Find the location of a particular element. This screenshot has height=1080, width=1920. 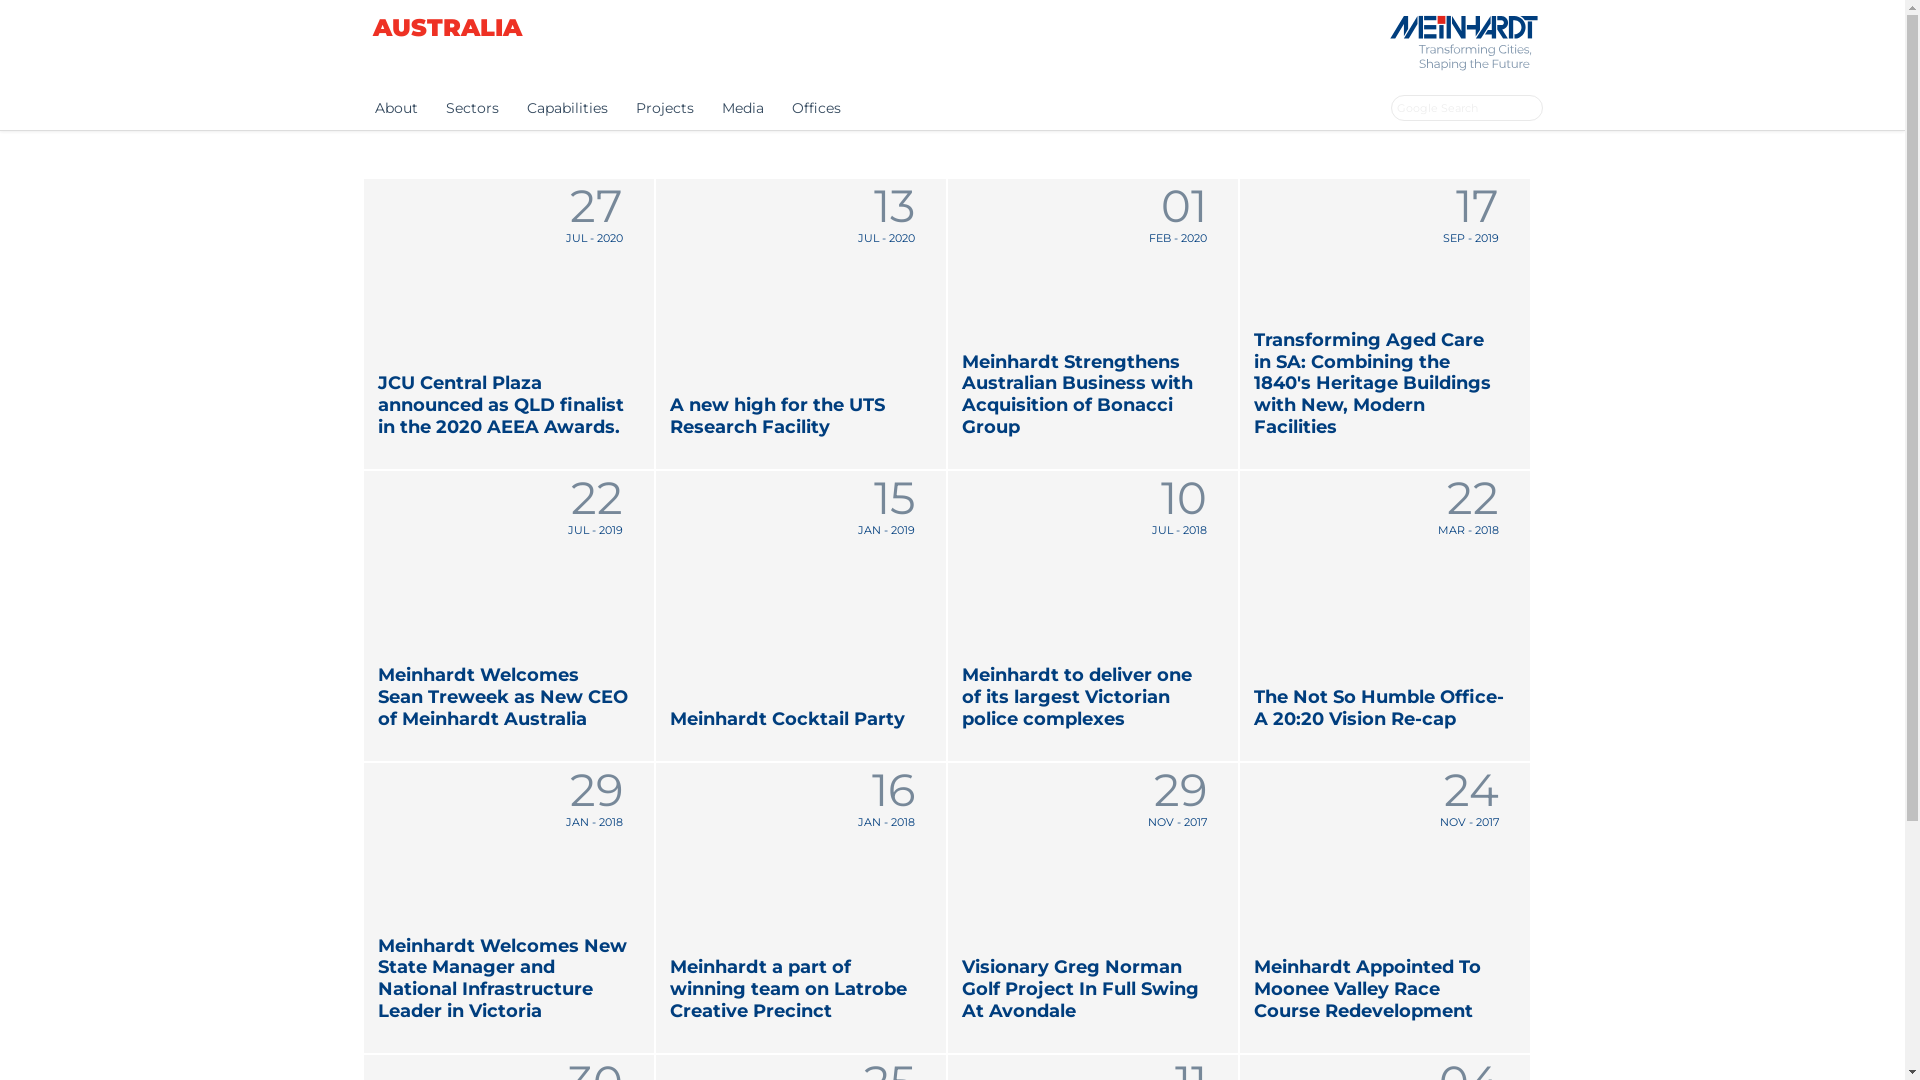

AUSTRALIA is located at coordinates (446, 28).